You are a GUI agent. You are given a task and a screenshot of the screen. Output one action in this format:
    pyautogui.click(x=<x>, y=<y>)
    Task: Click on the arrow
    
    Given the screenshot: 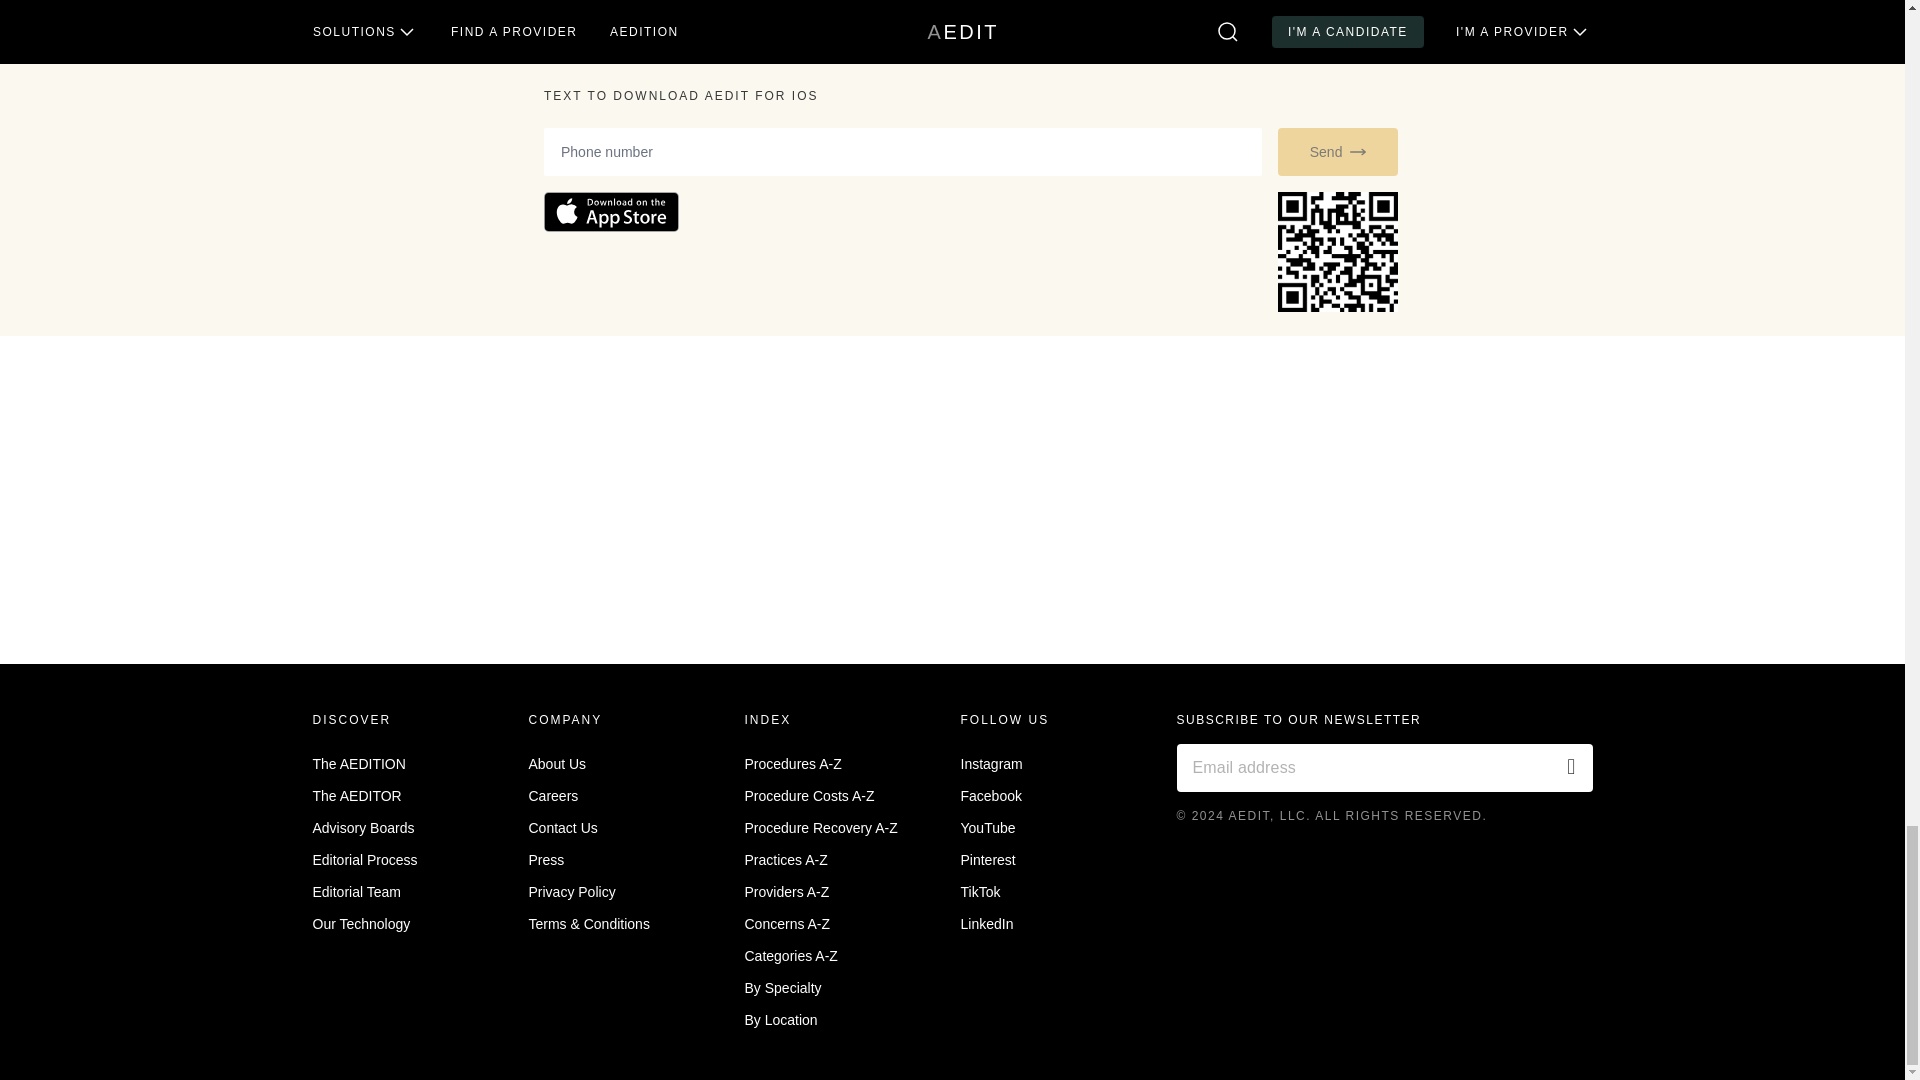 What is the action you would take?
    pyautogui.click(x=1357, y=151)
    